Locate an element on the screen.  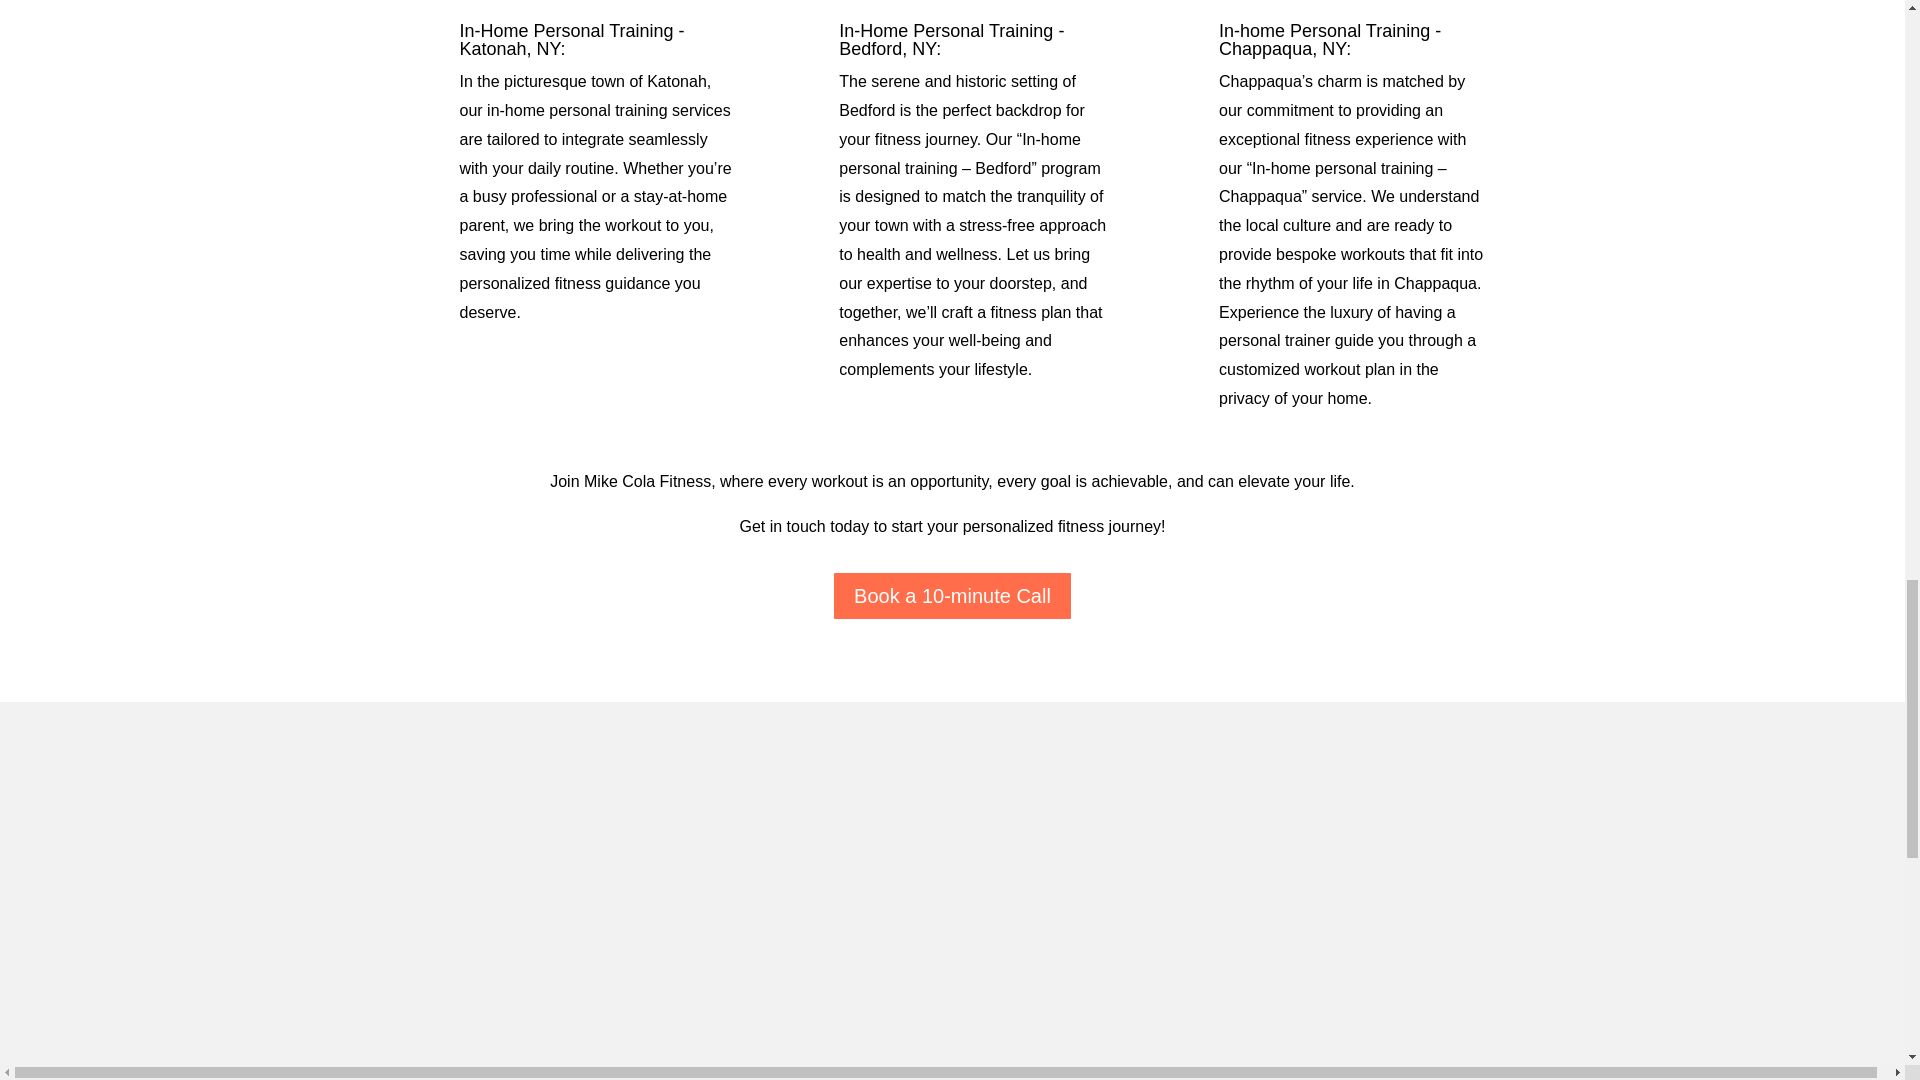
Book a 10-minute Call is located at coordinates (952, 596).